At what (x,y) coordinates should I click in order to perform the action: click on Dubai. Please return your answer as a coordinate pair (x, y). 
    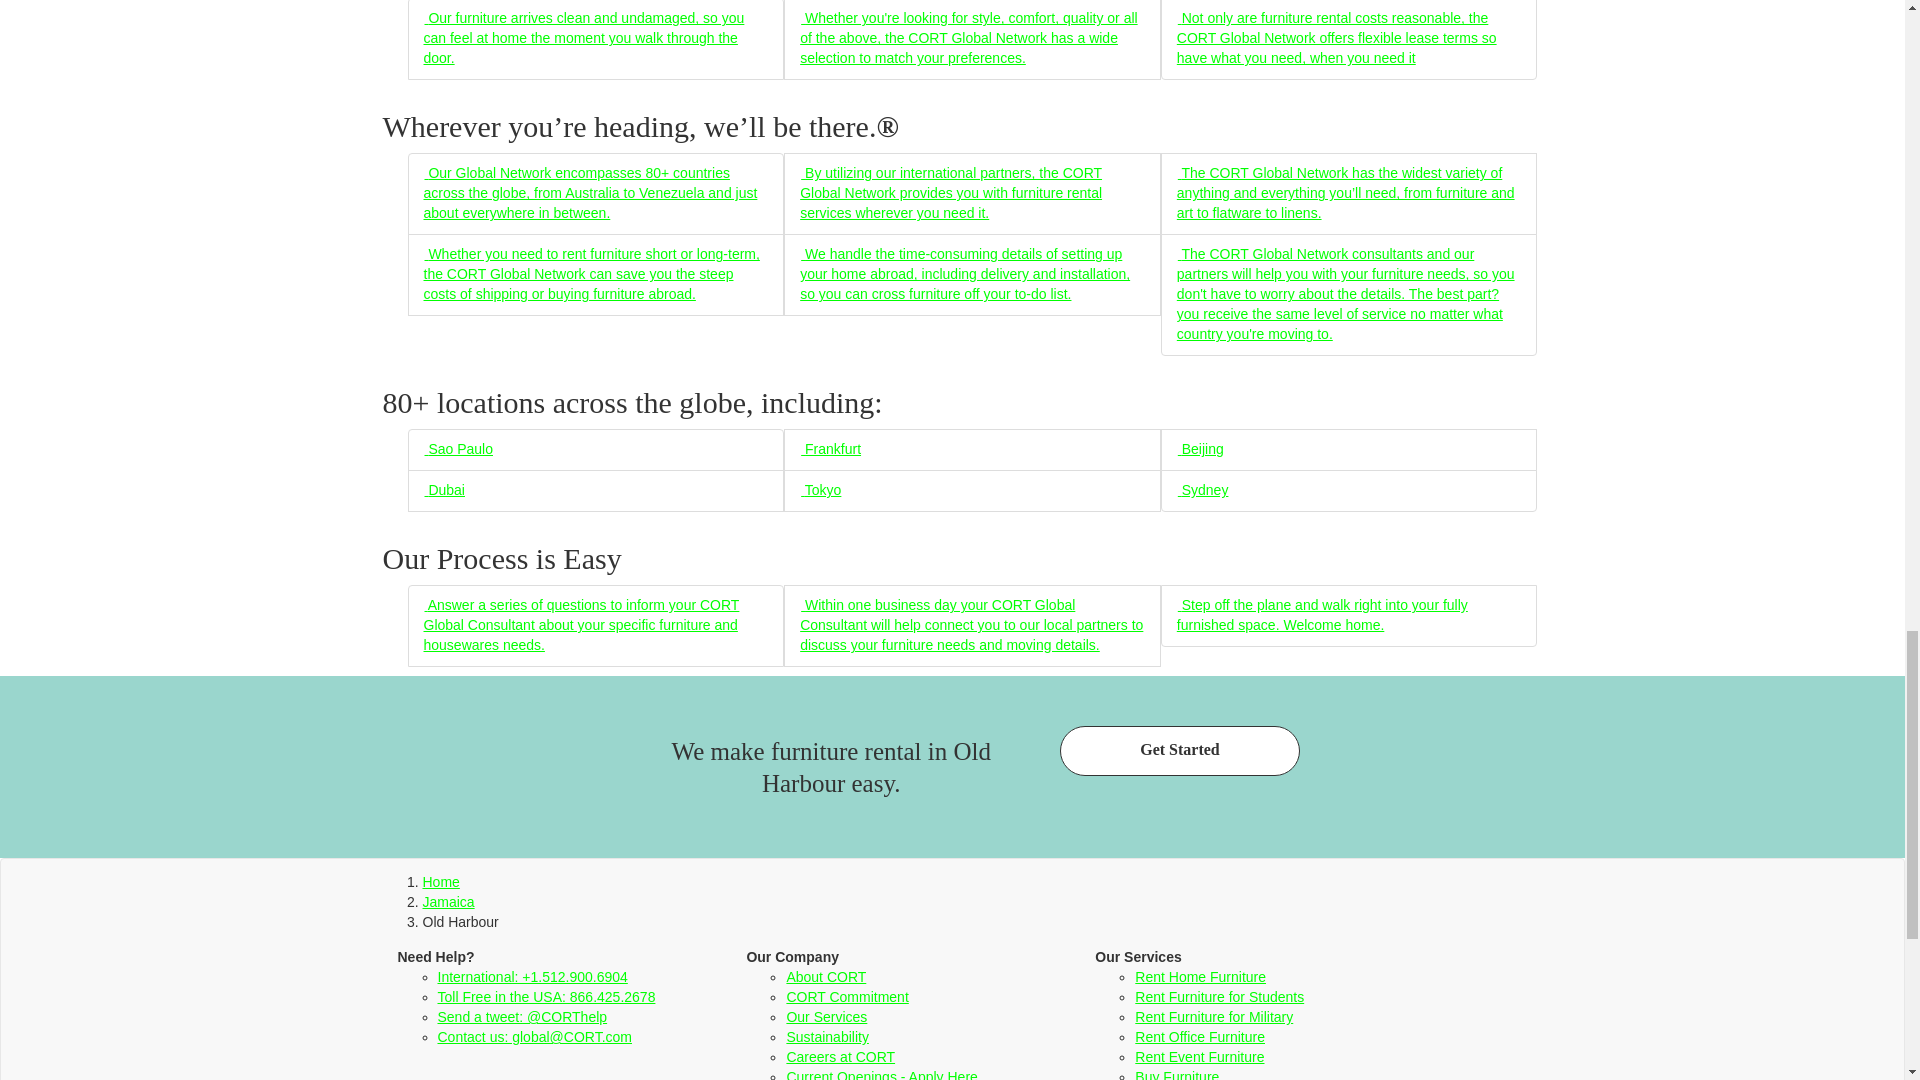
    Looking at the image, I should click on (444, 489).